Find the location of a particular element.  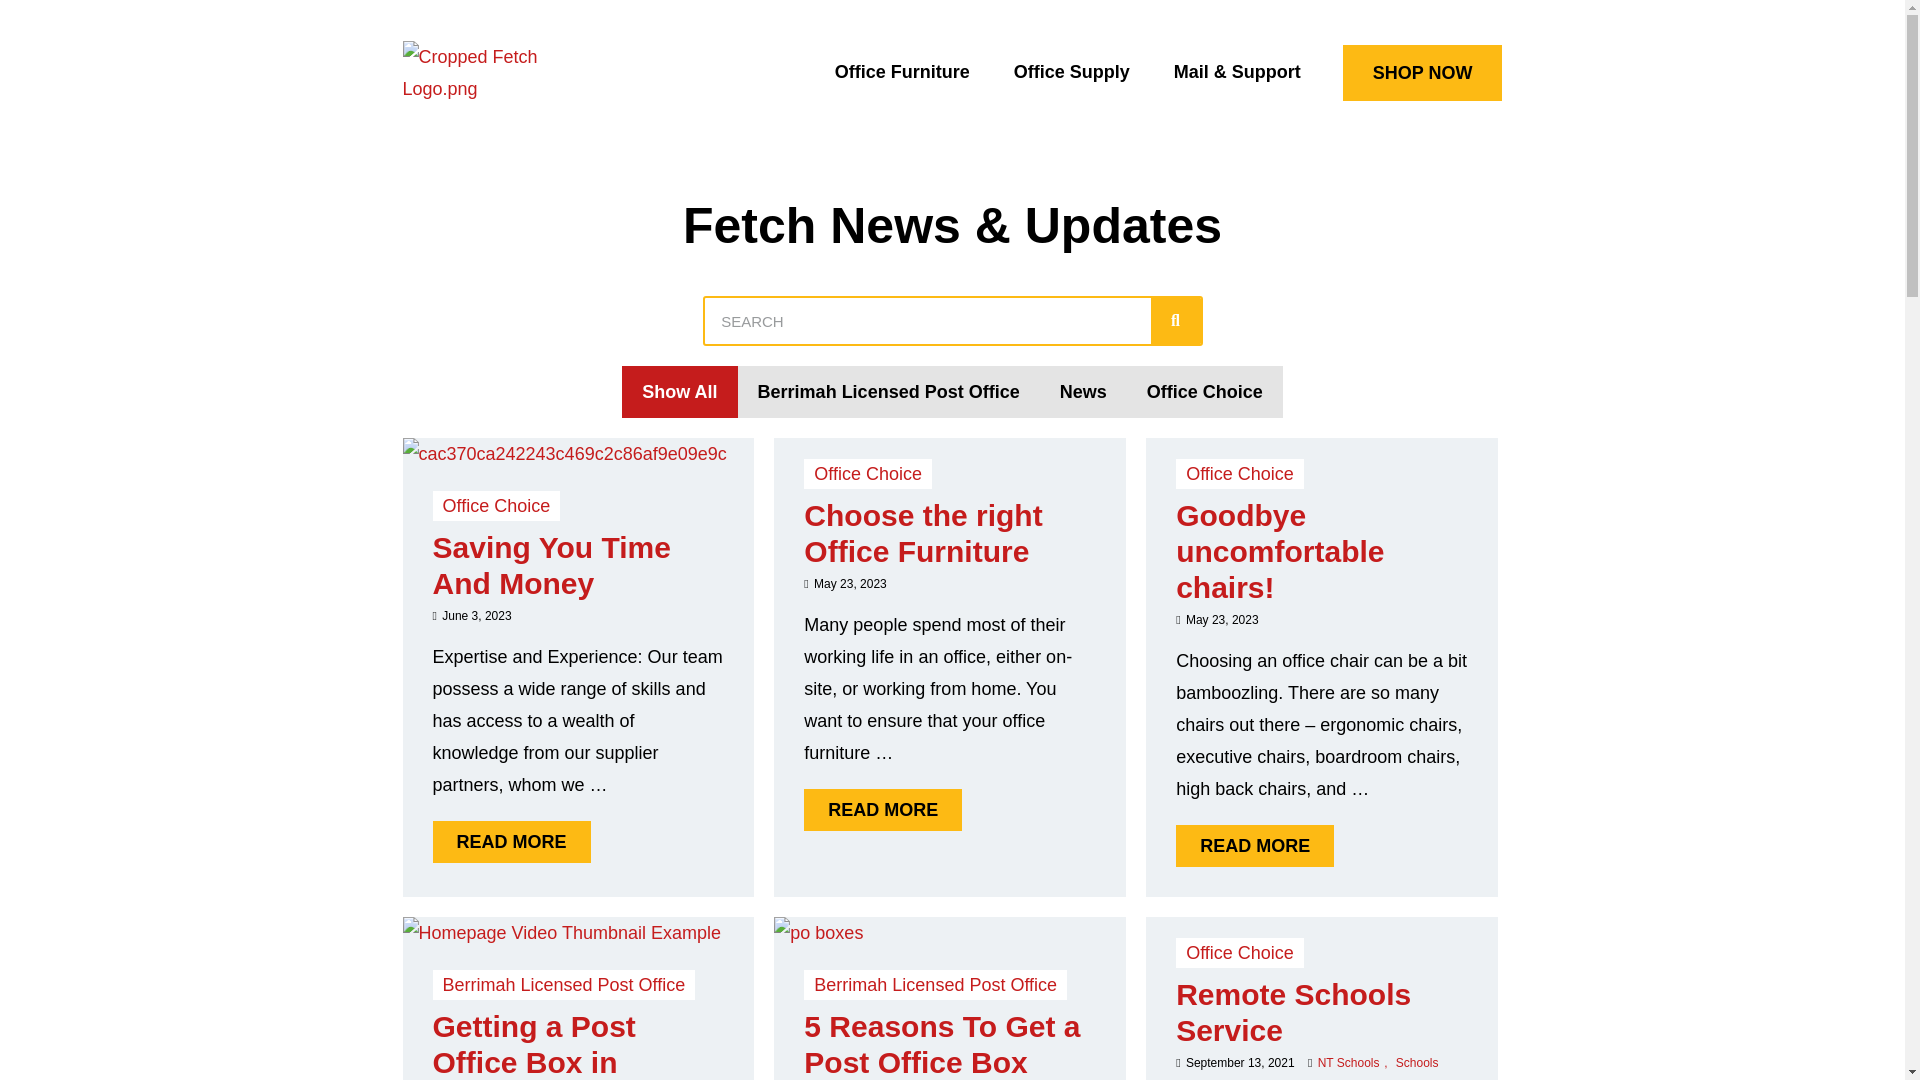

Saving You Time And Money is located at coordinates (551, 566).